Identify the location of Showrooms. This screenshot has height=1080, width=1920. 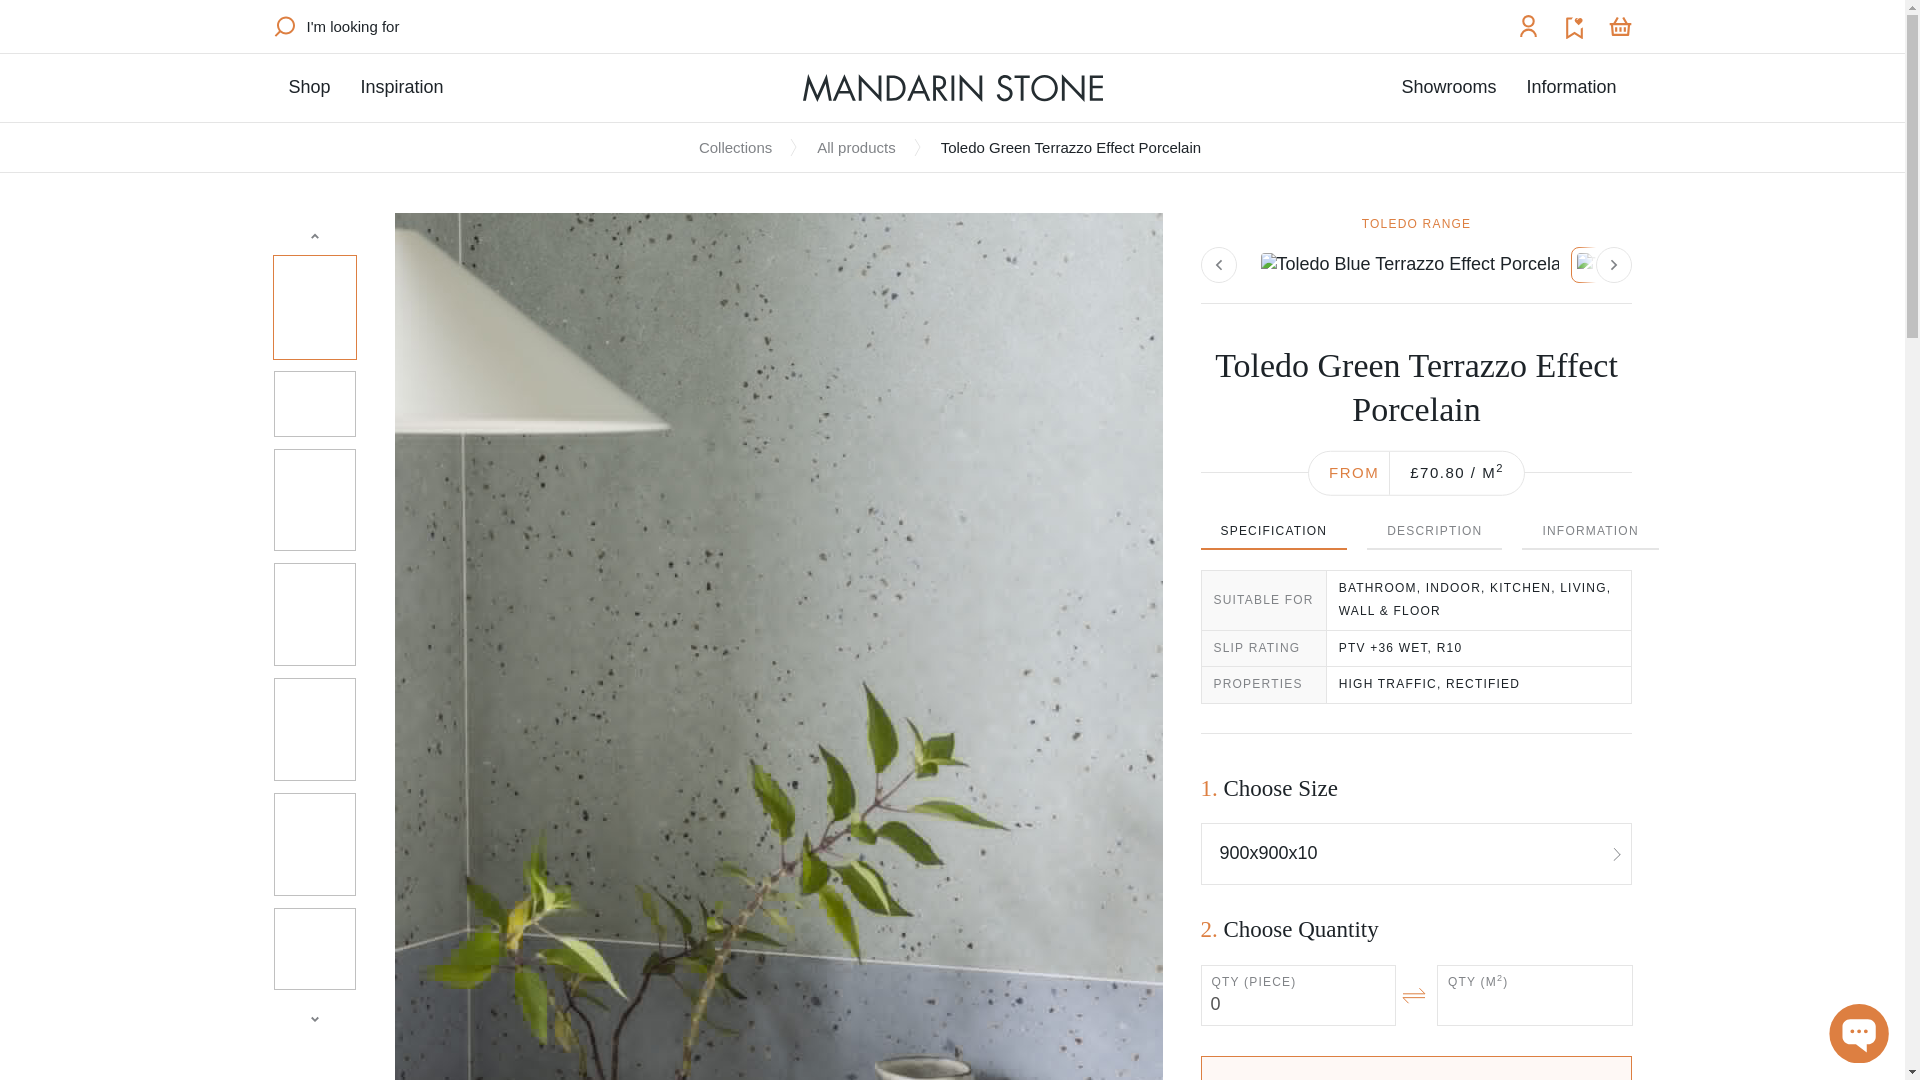
(1448, 87).